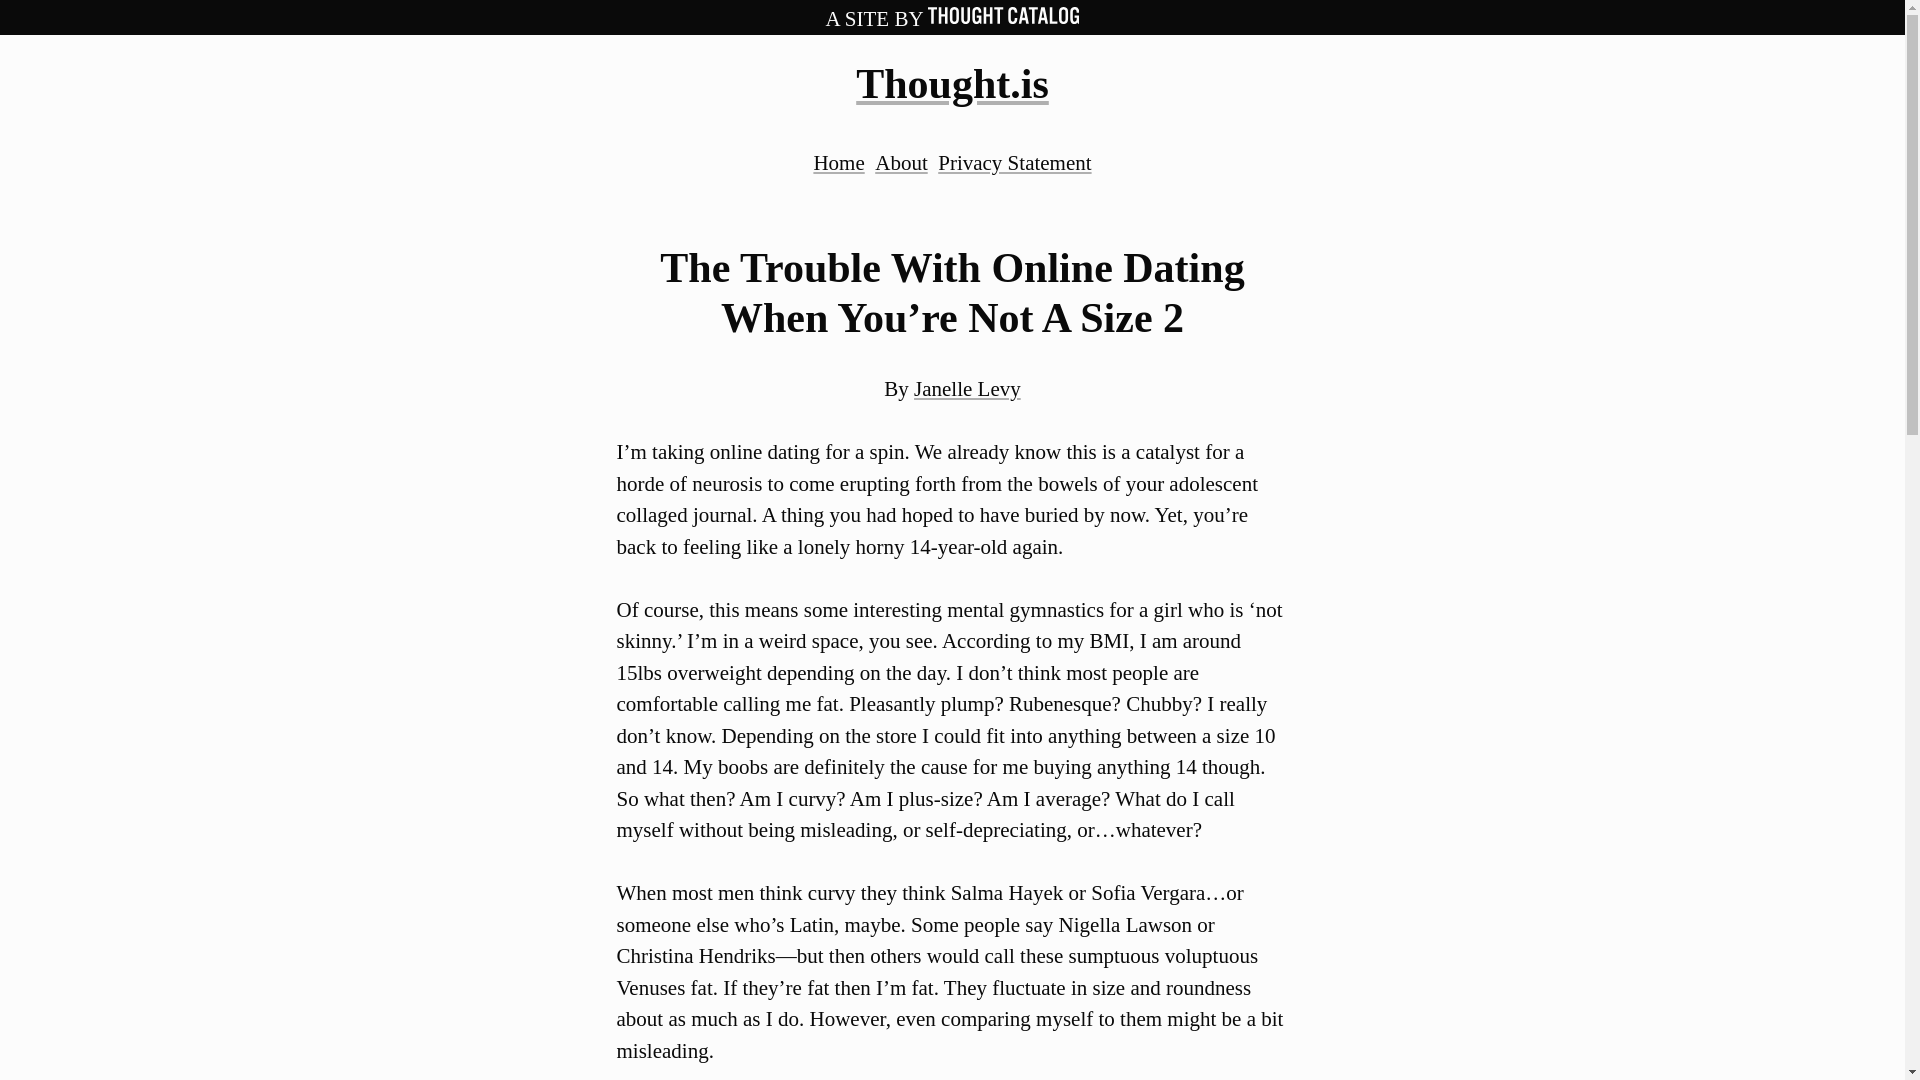 This screenshot has width=1920, height=1080. Describe the element at coordinates (838, 162) in the screenshot. I see `Home` at that location.